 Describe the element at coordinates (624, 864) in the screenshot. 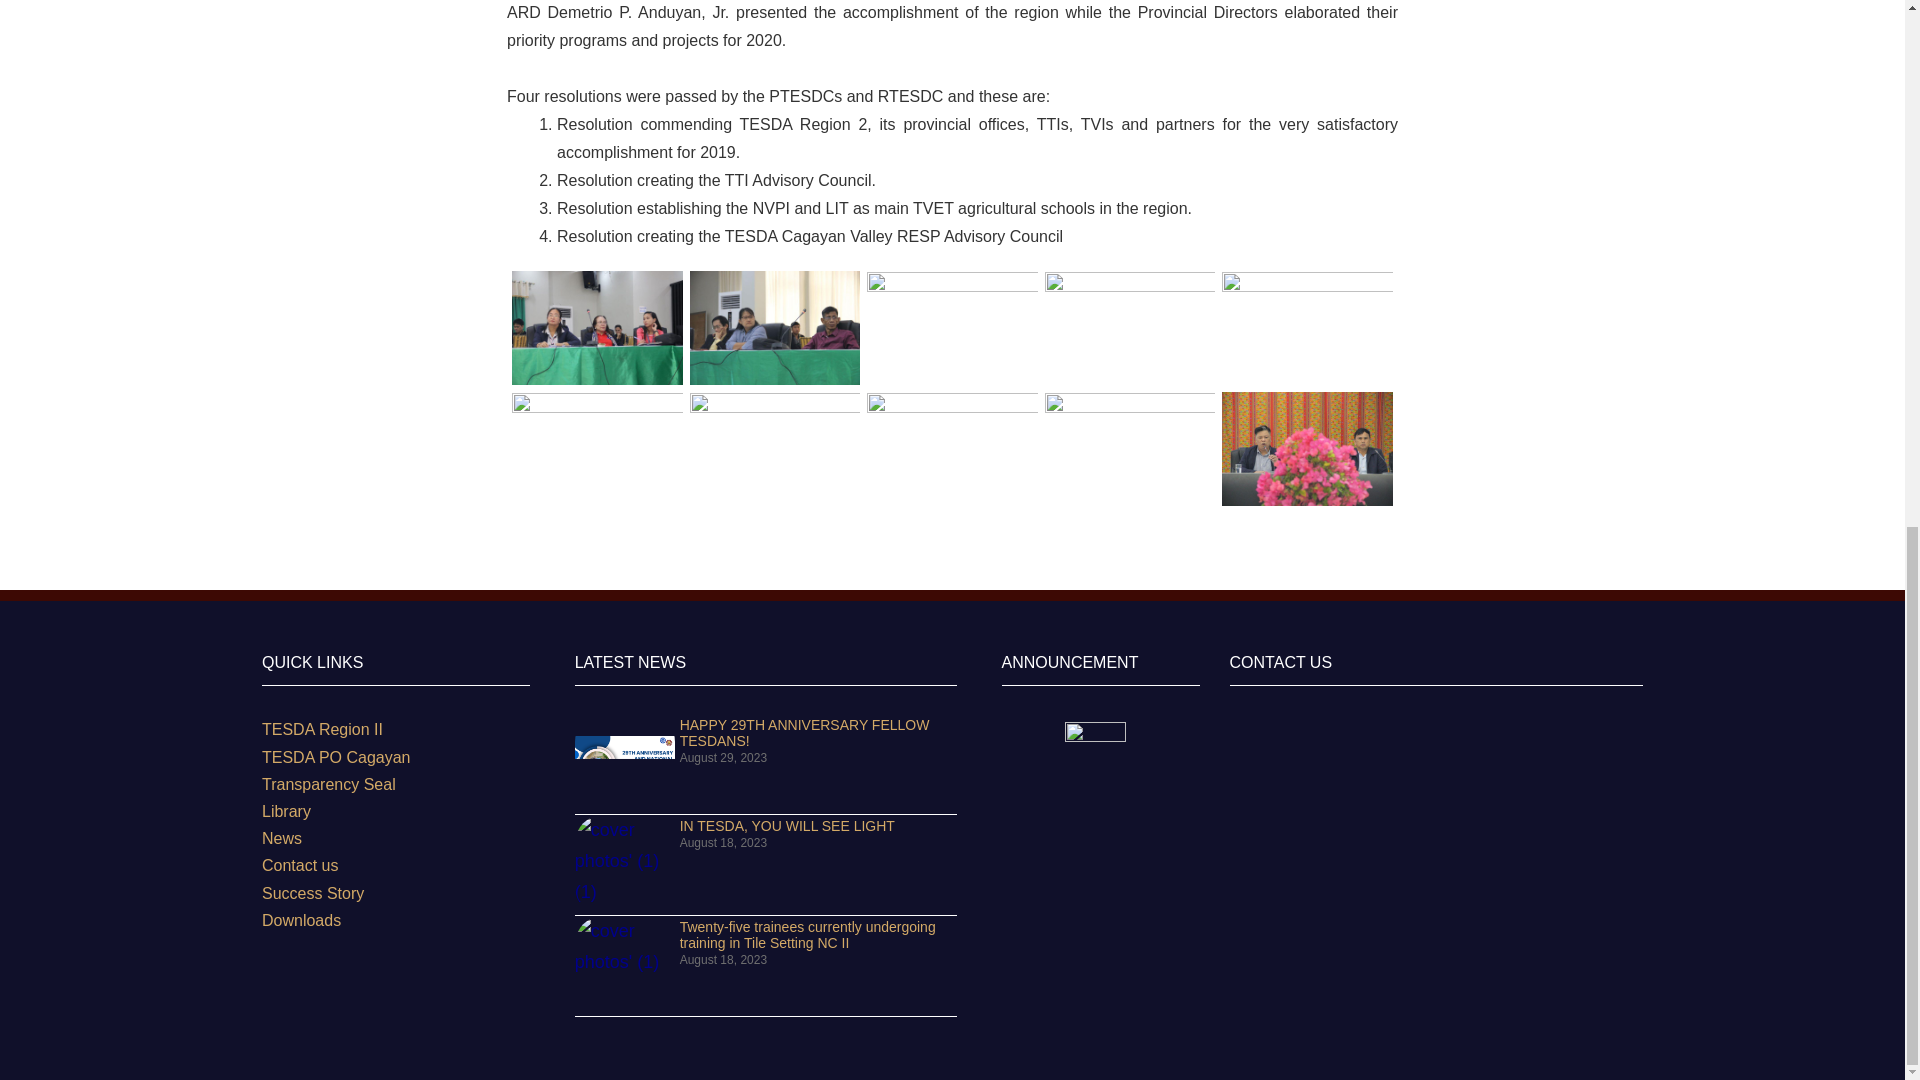

I see `IN TESDA, YOU WILL SEE LIGHT` at that location.